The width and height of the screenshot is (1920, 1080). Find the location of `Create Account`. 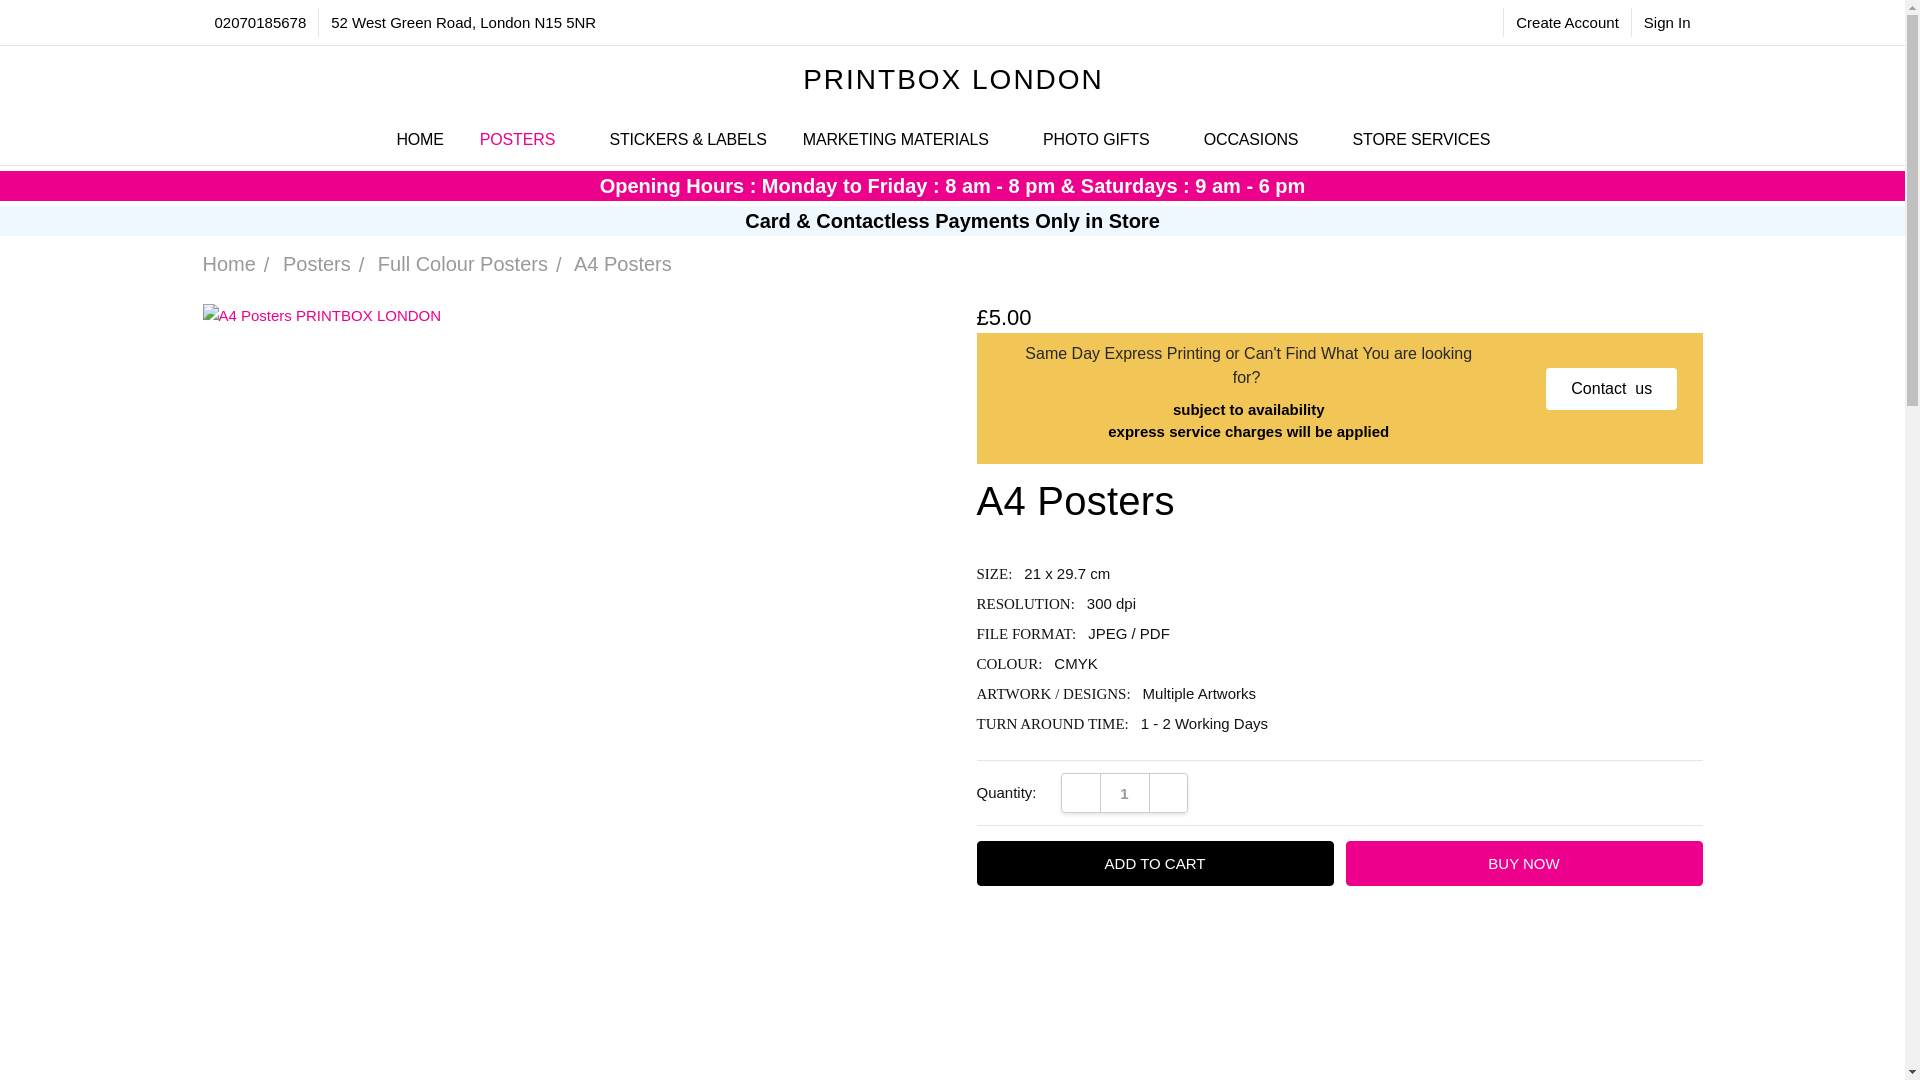

Create Account is located at coordinates (1566, 22).